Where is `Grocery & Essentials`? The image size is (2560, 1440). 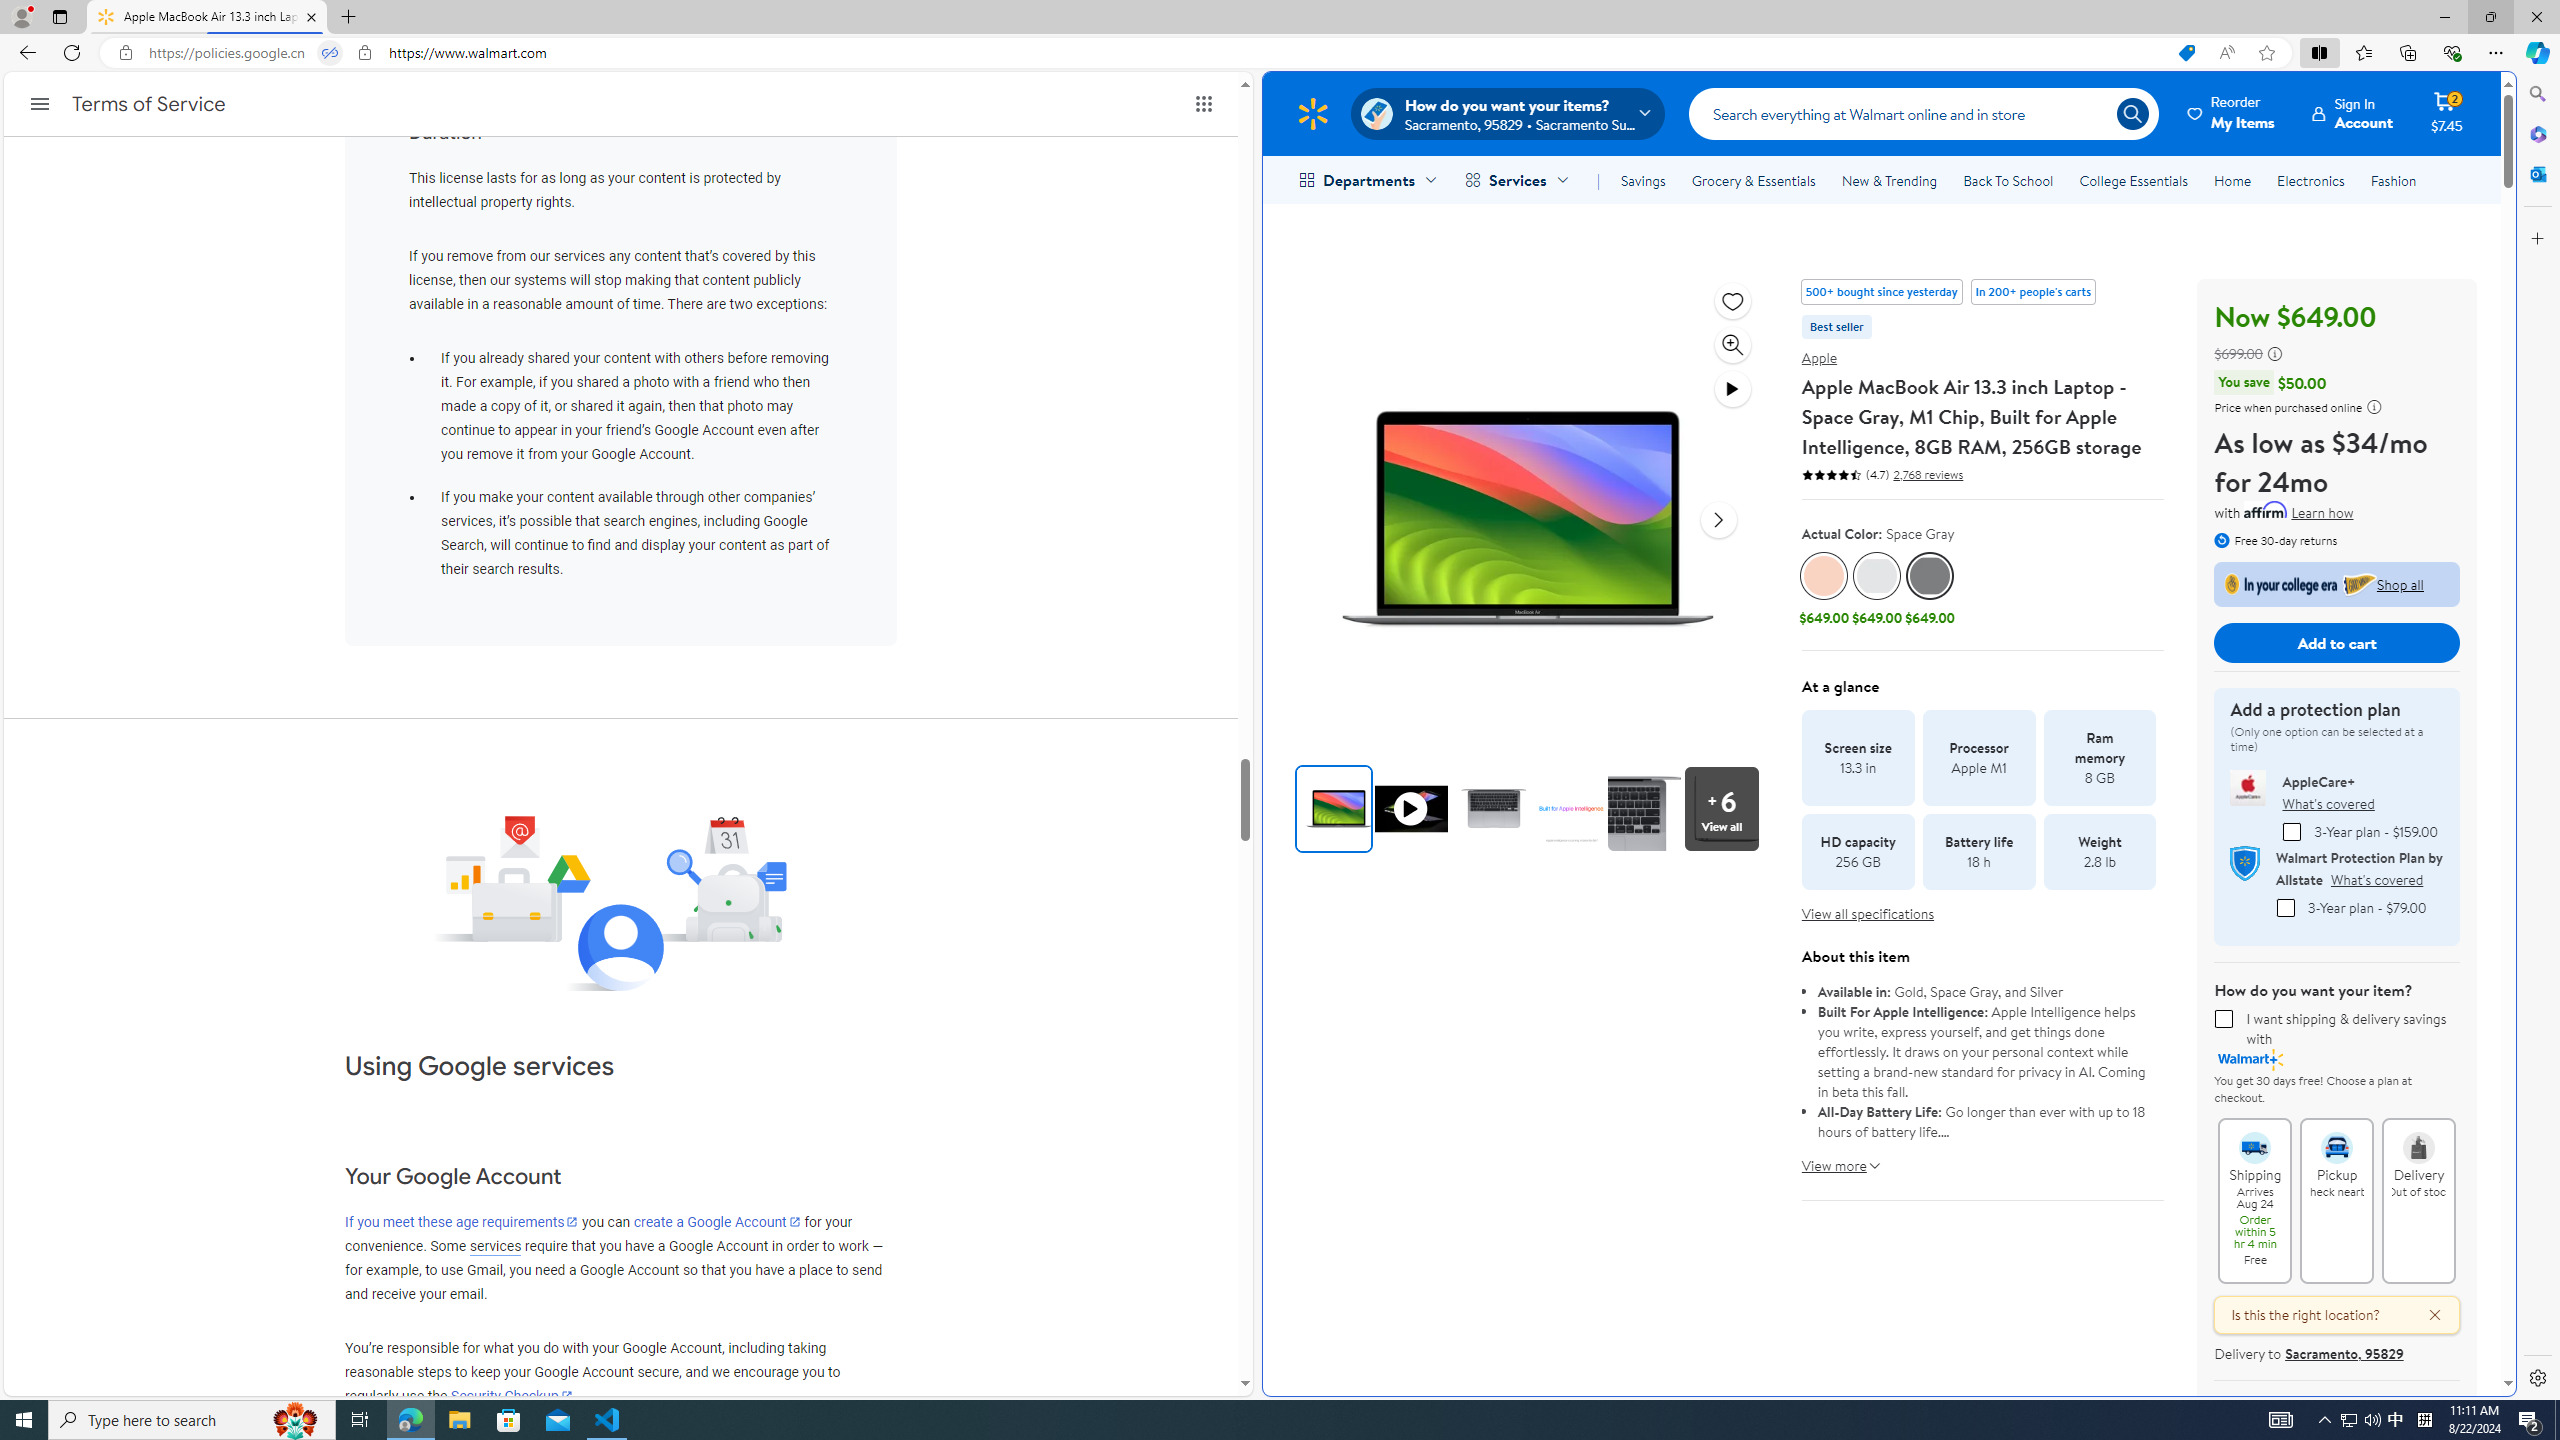 Grocery & Essentials is located at coordinates (1753, 180).